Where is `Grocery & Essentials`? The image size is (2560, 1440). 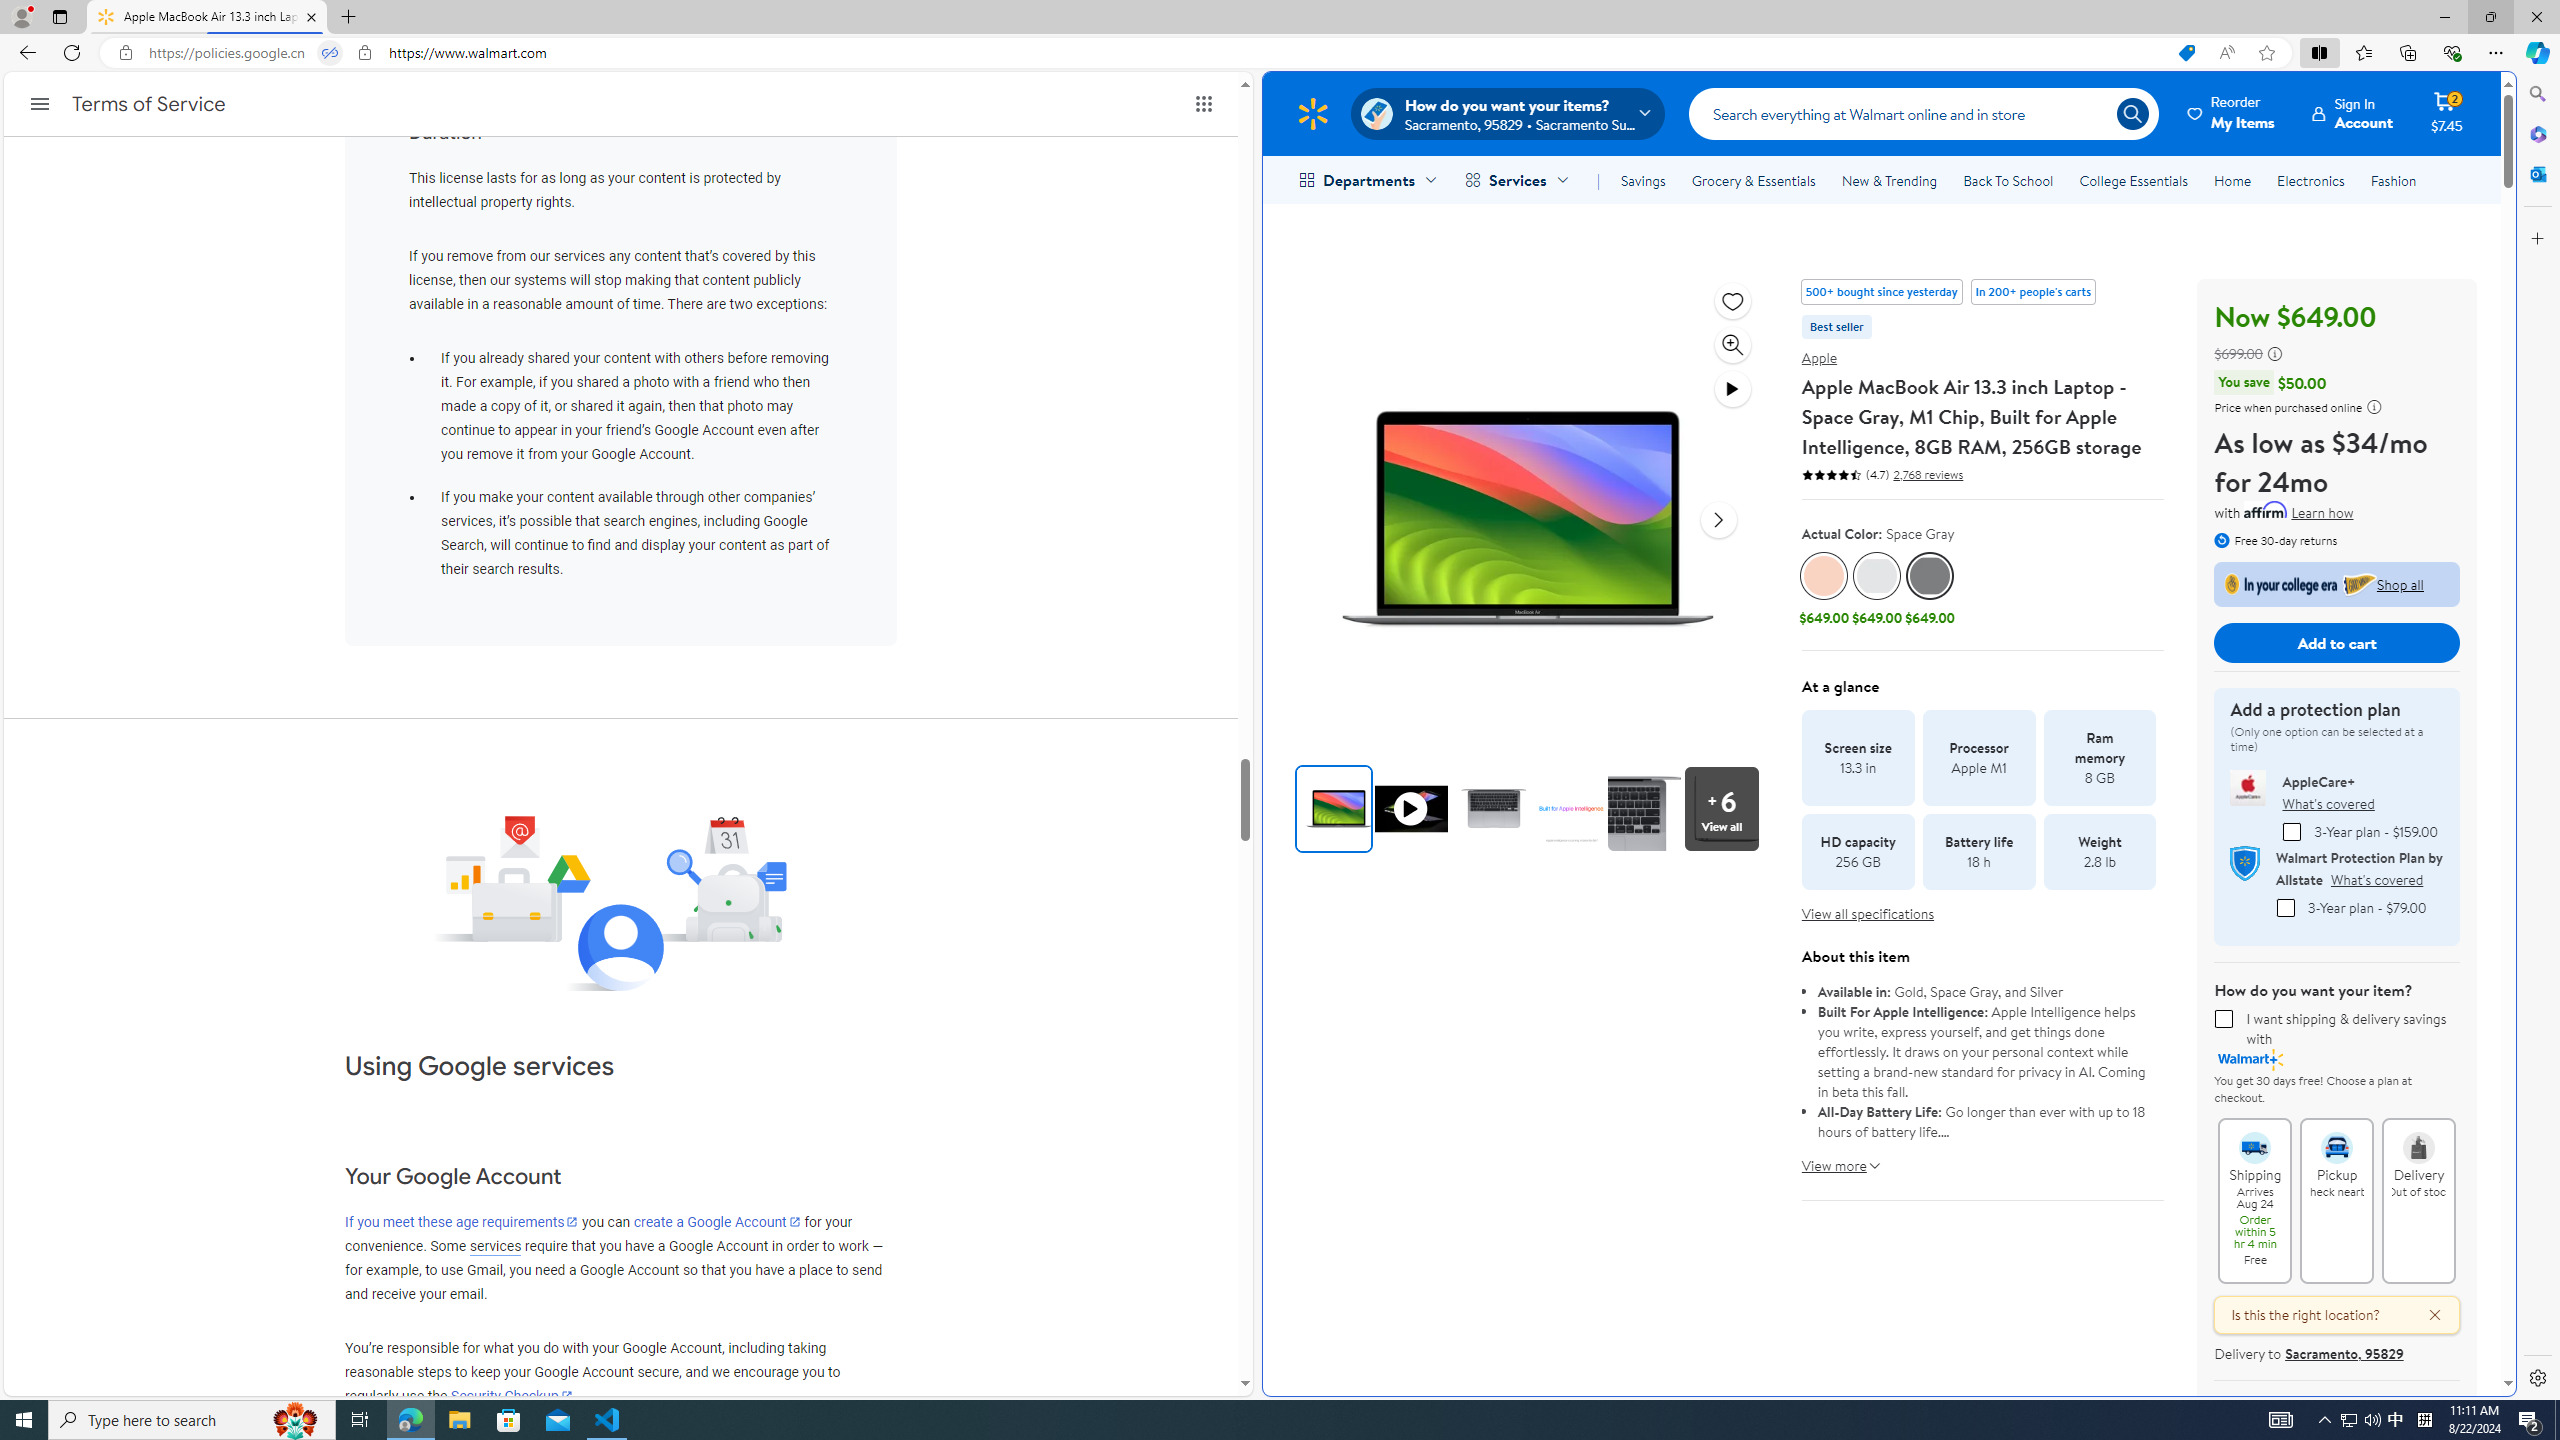 Grocery & Essentials is located at coordinates (1753, 180).